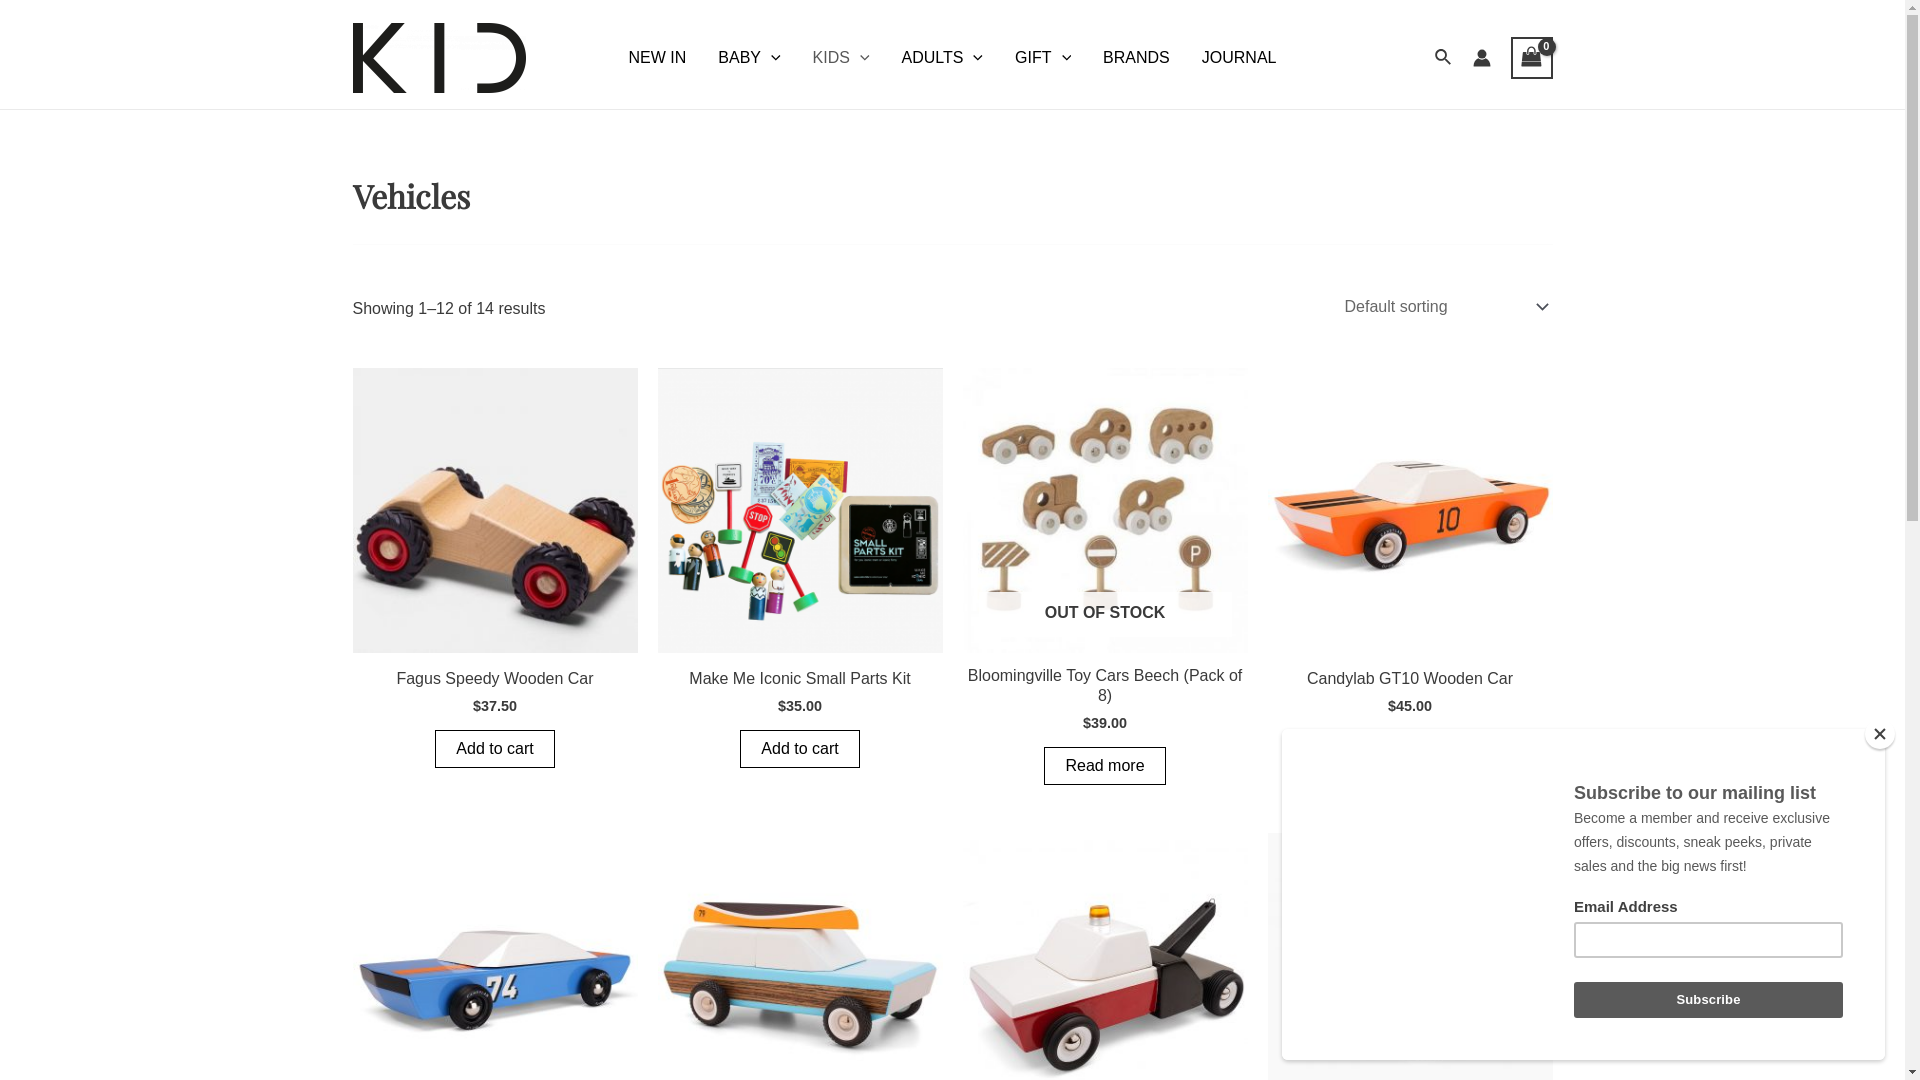  Describe the element at coordinates (494, 749) in the screenshot. I see `Add to cart` at that location.